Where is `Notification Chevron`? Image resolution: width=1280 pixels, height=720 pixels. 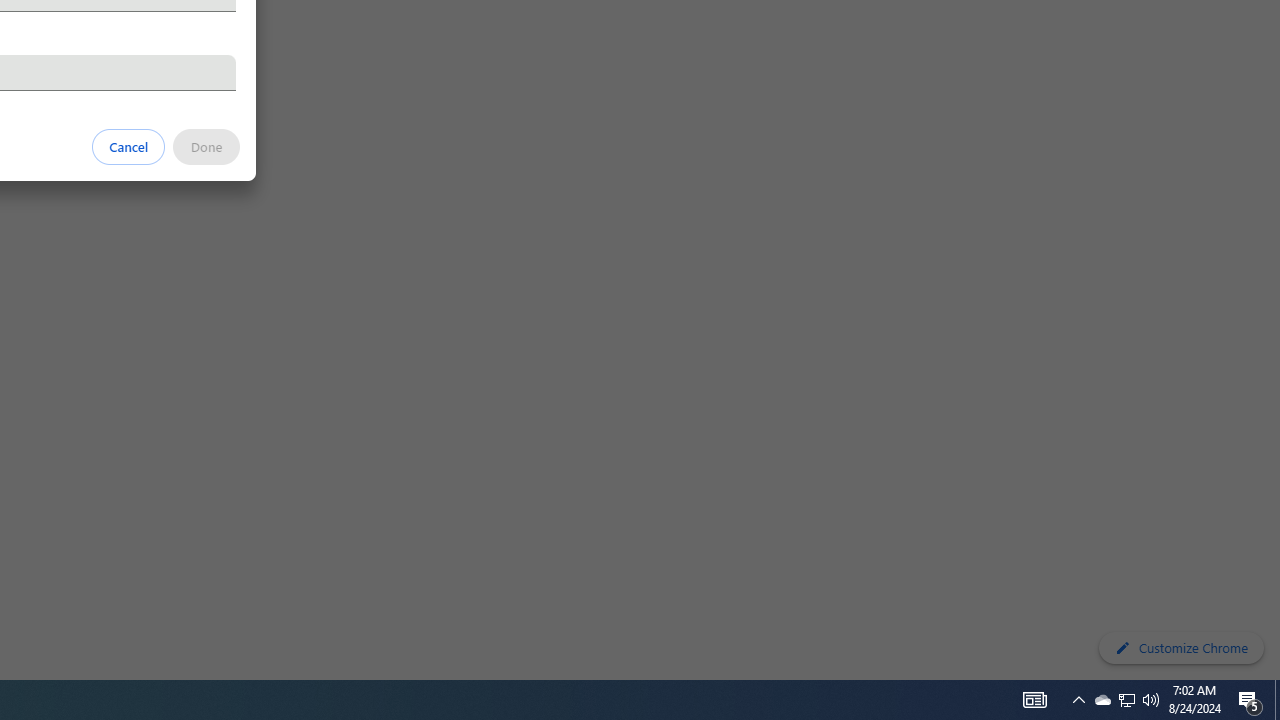
Notification Chevron is located at coordinates (1126, 700).